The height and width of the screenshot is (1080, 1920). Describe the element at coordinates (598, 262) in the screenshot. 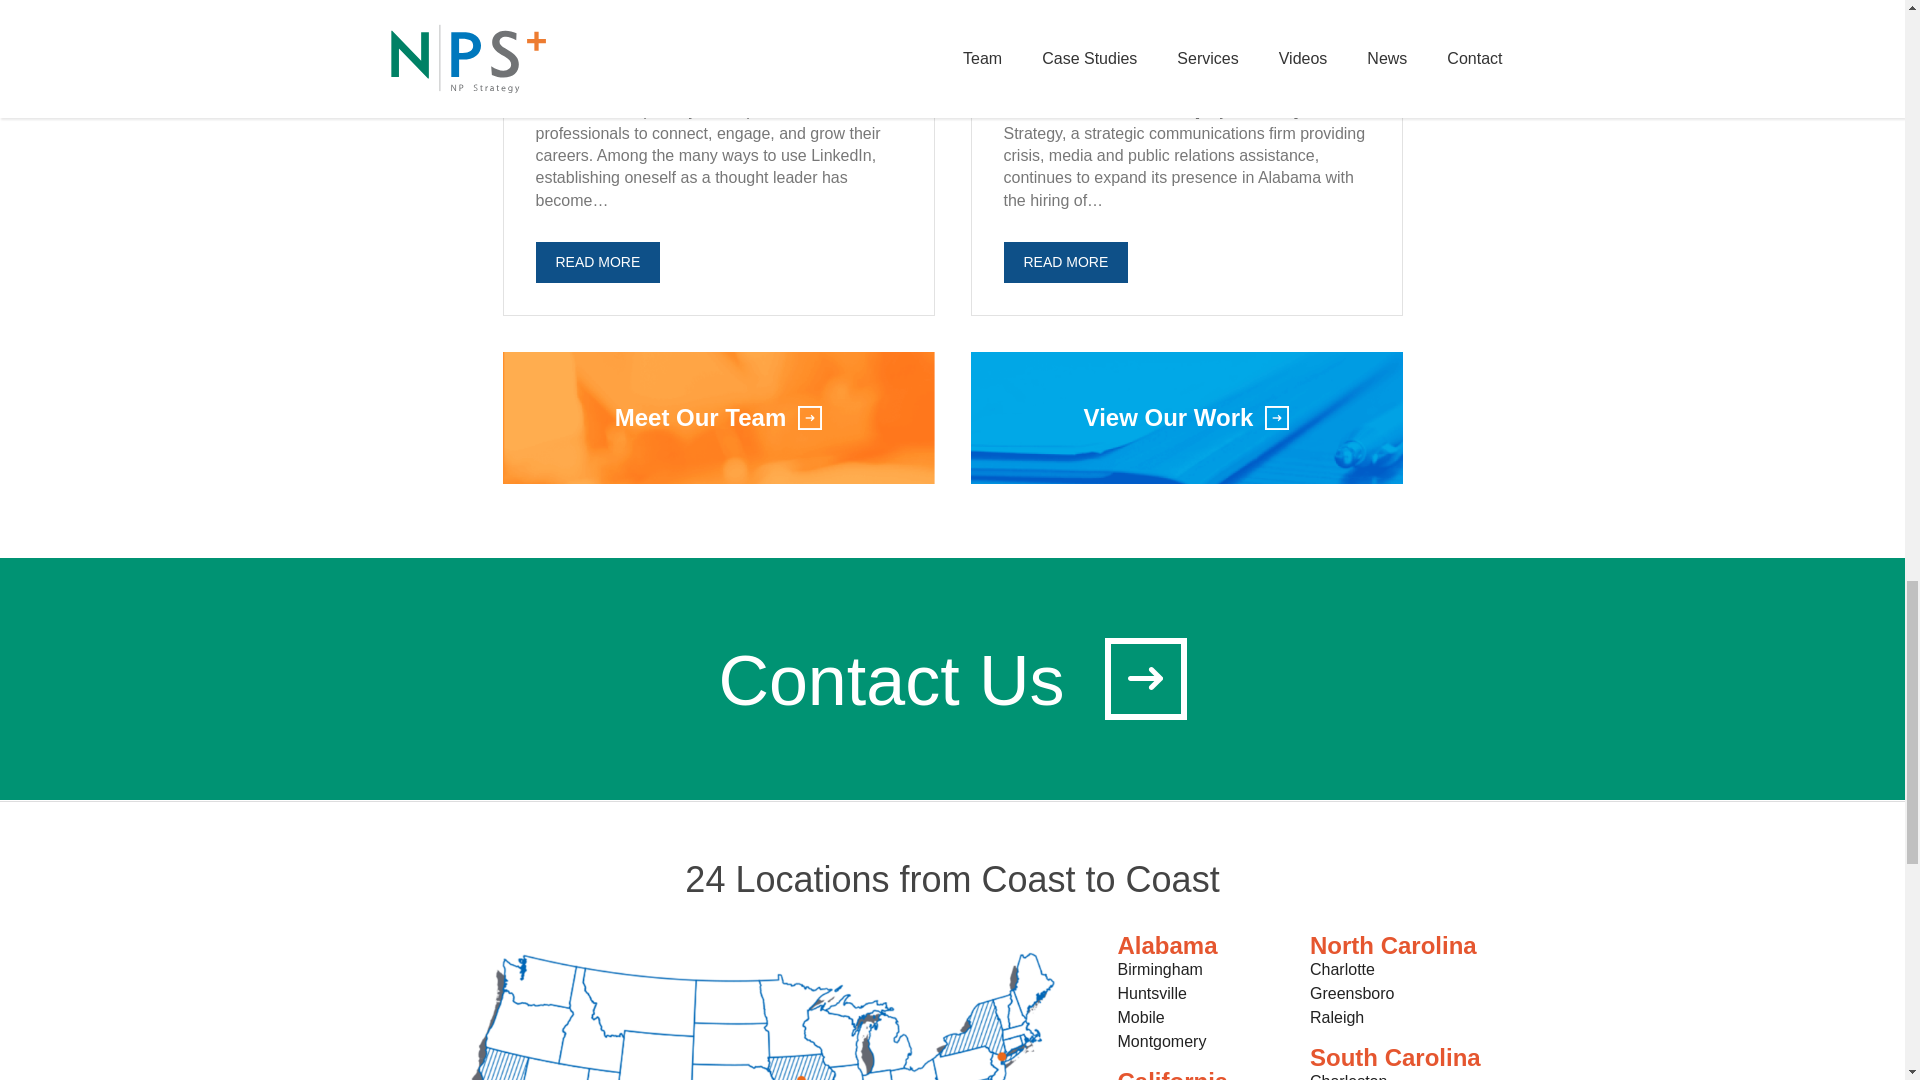

I see `READ MORE` at that location.